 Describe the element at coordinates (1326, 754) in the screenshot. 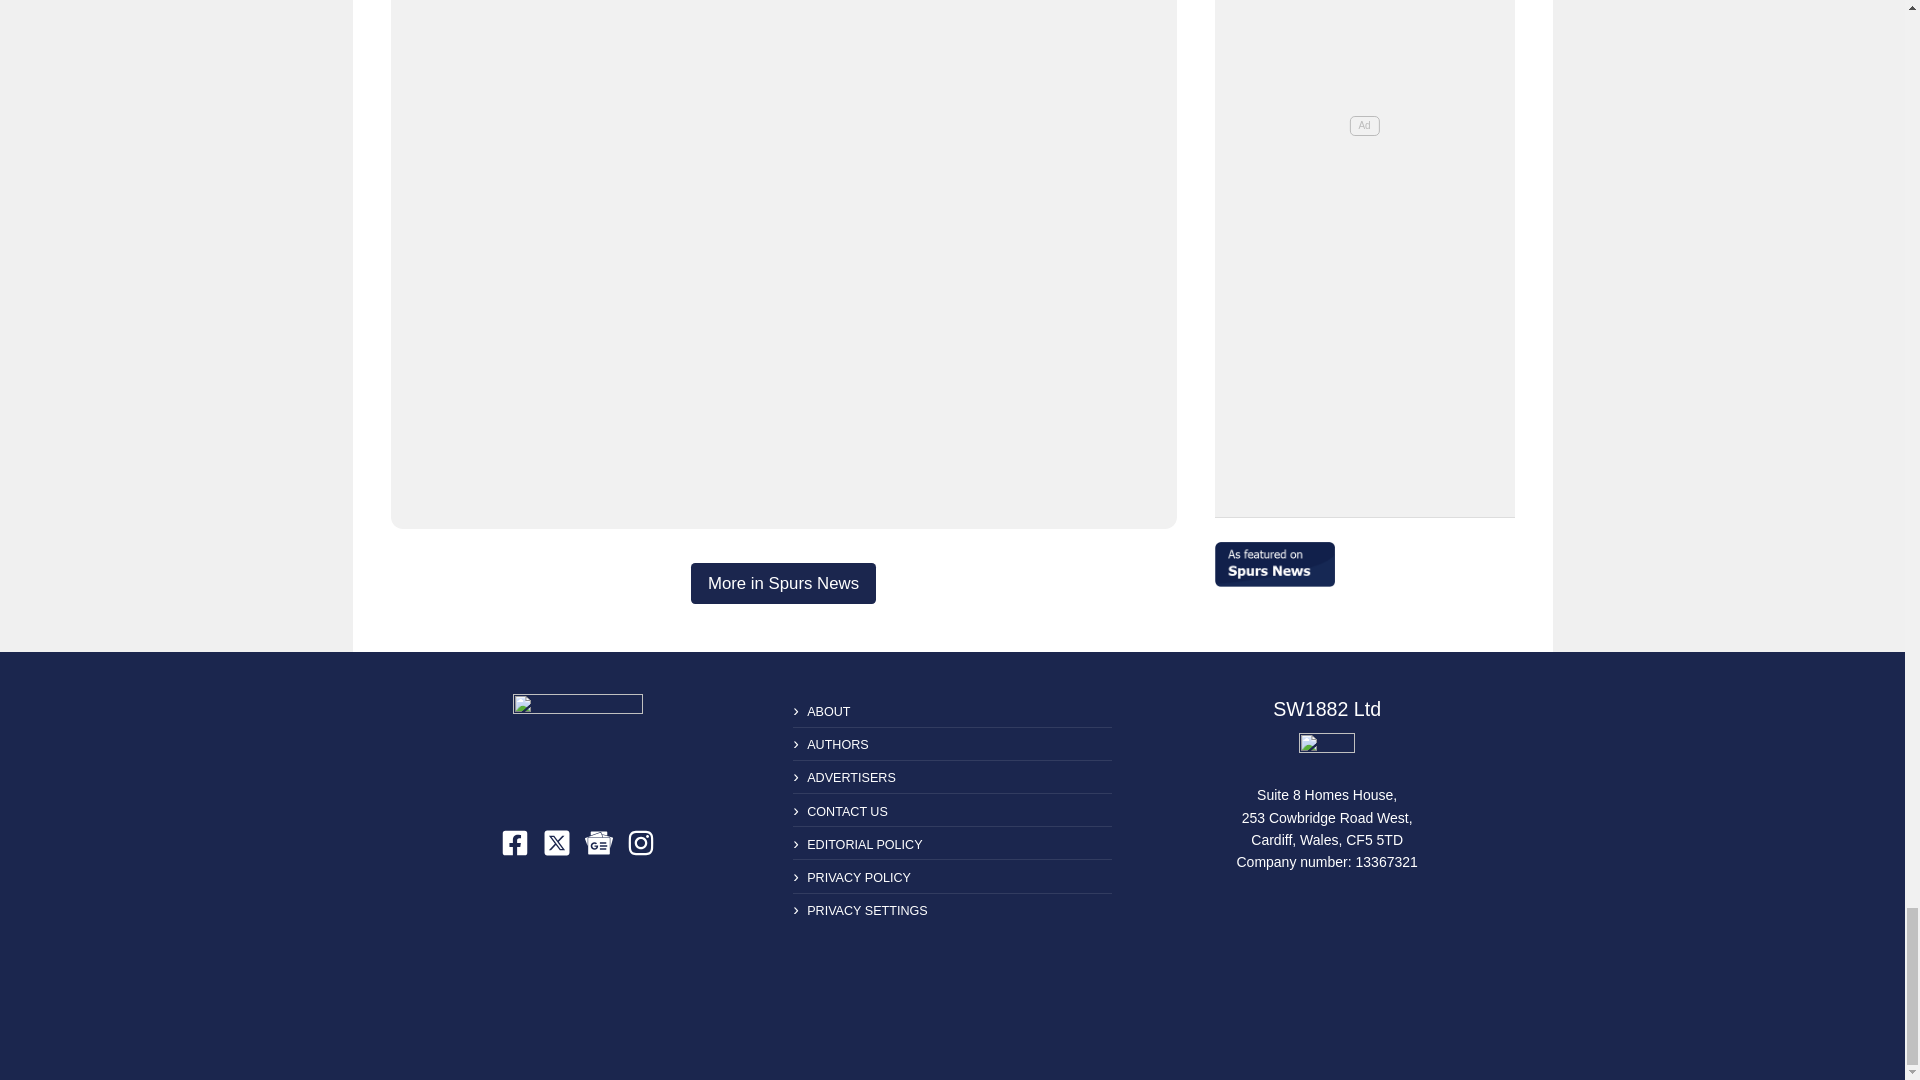

I see `Spurs Web` at that location.